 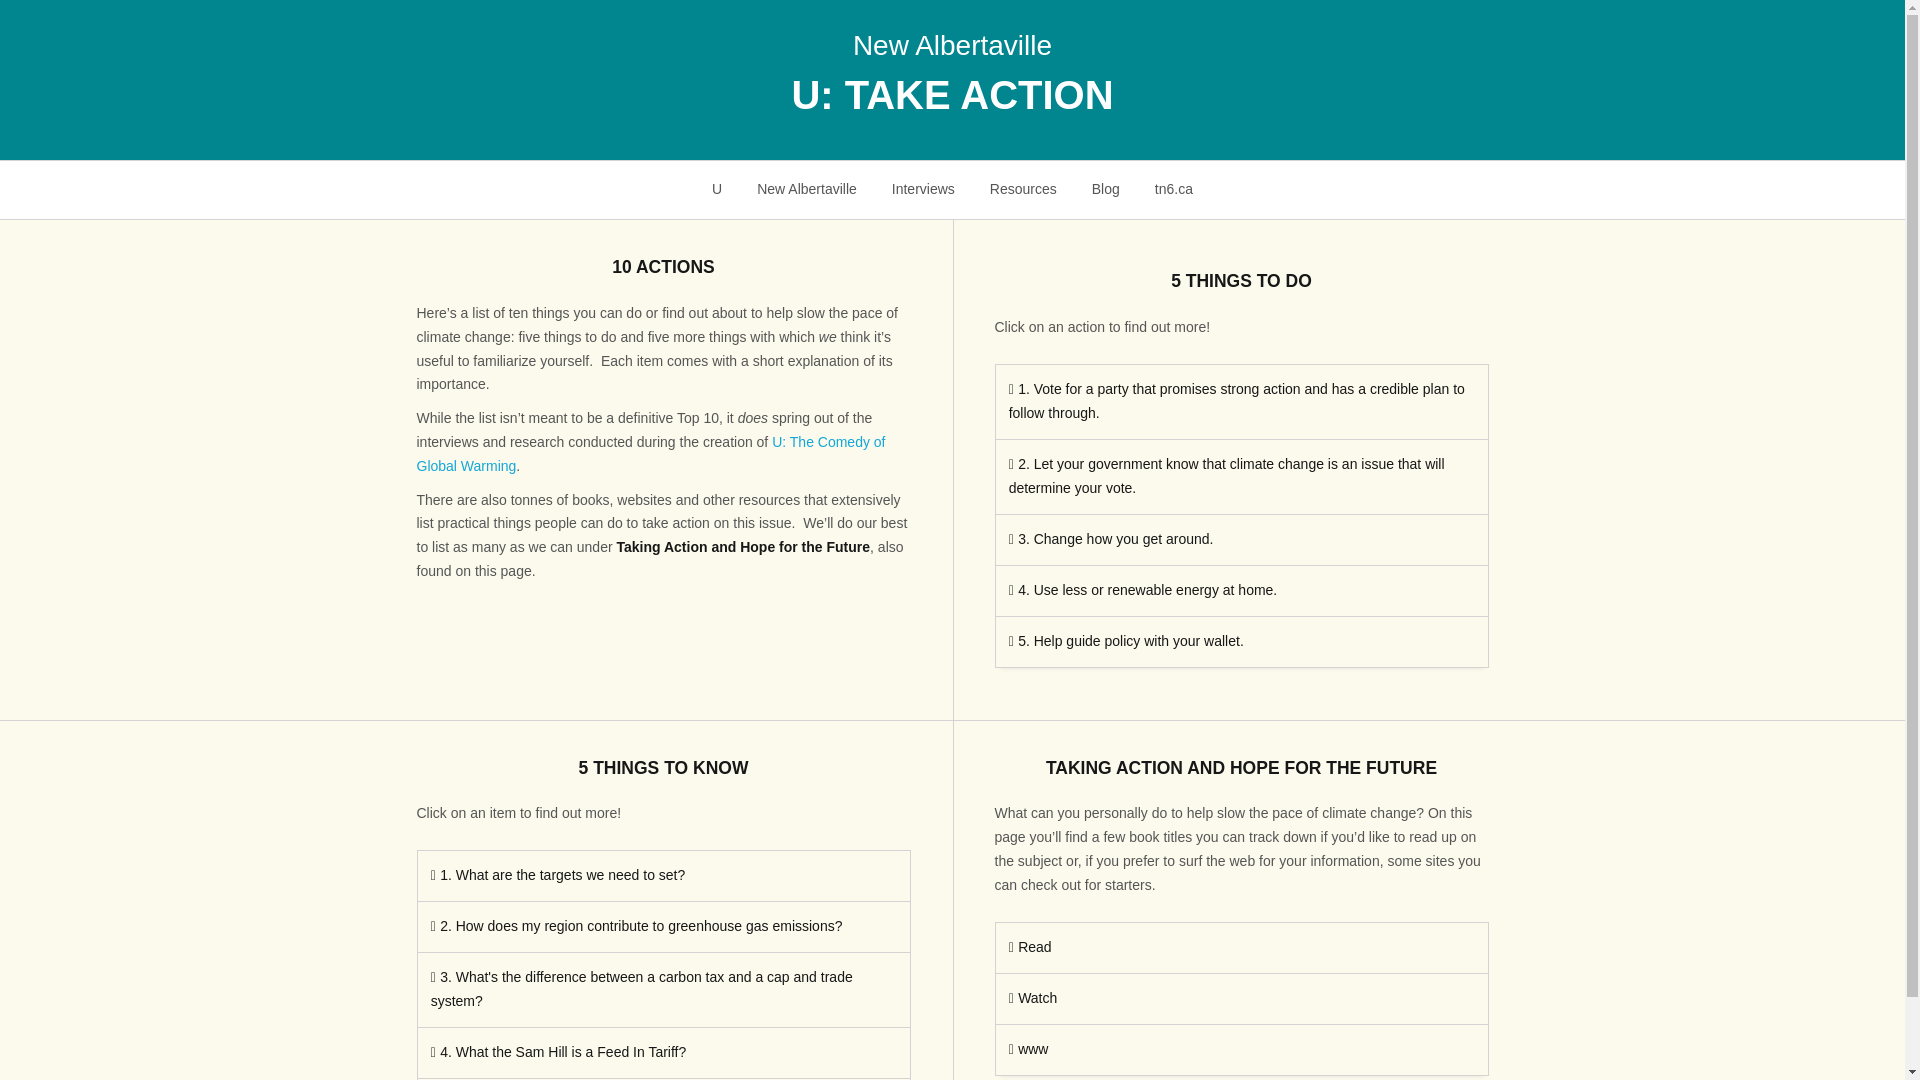 I want to click on Resources, so click(x=1022, y=189).